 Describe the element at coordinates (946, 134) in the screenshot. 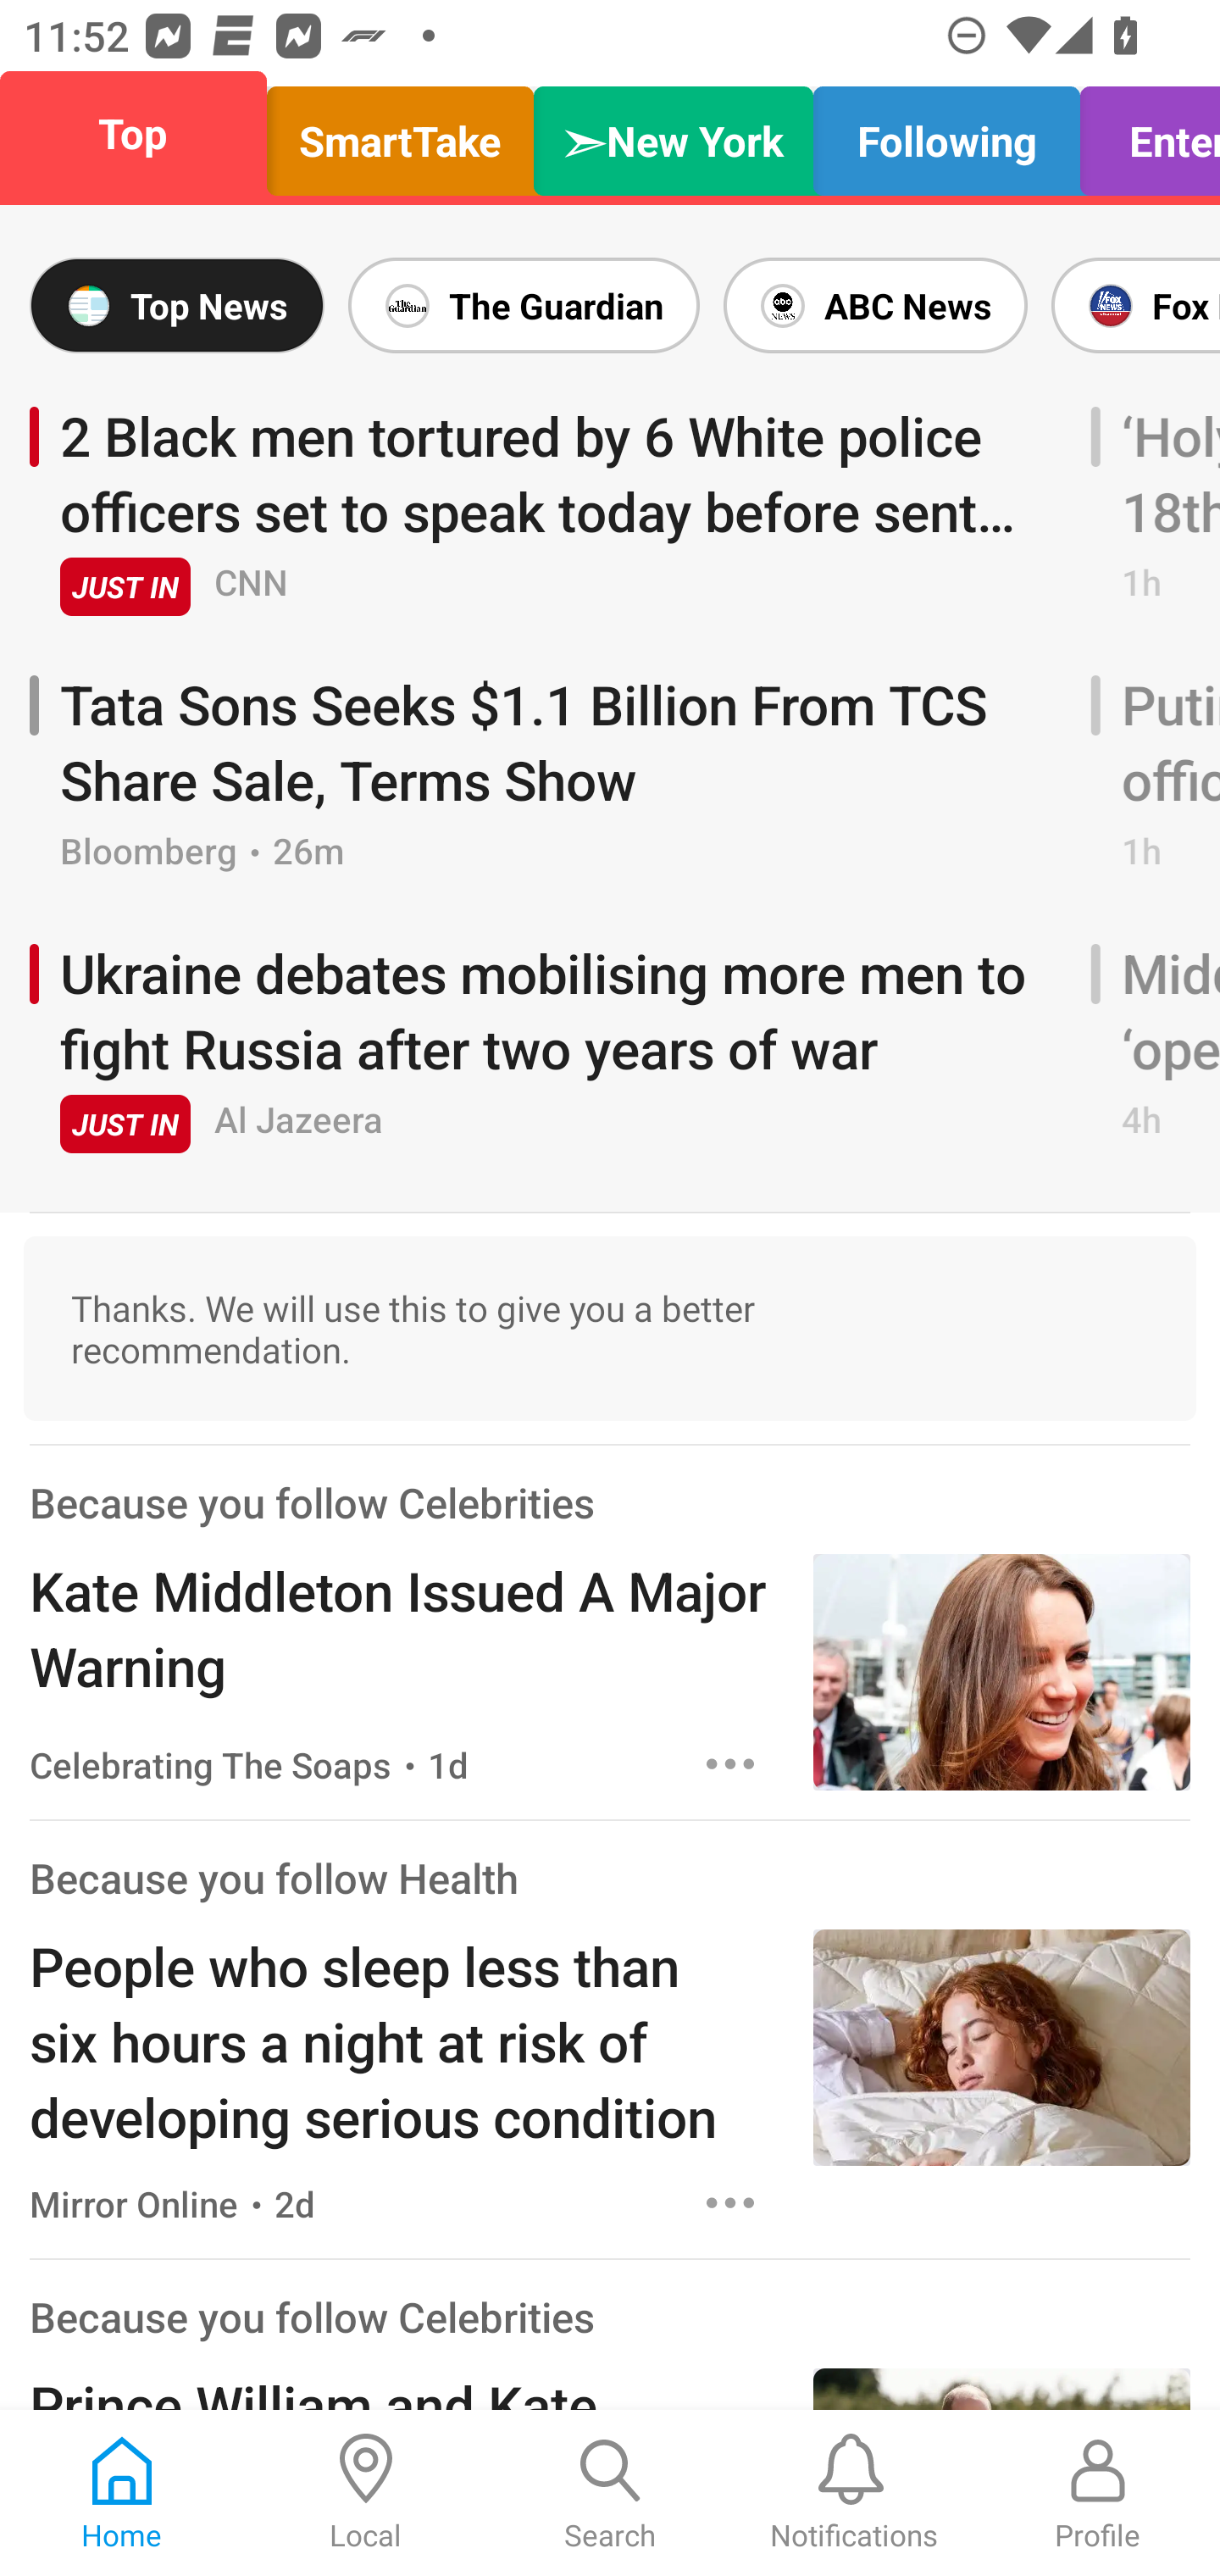

I see `Following` at that location.